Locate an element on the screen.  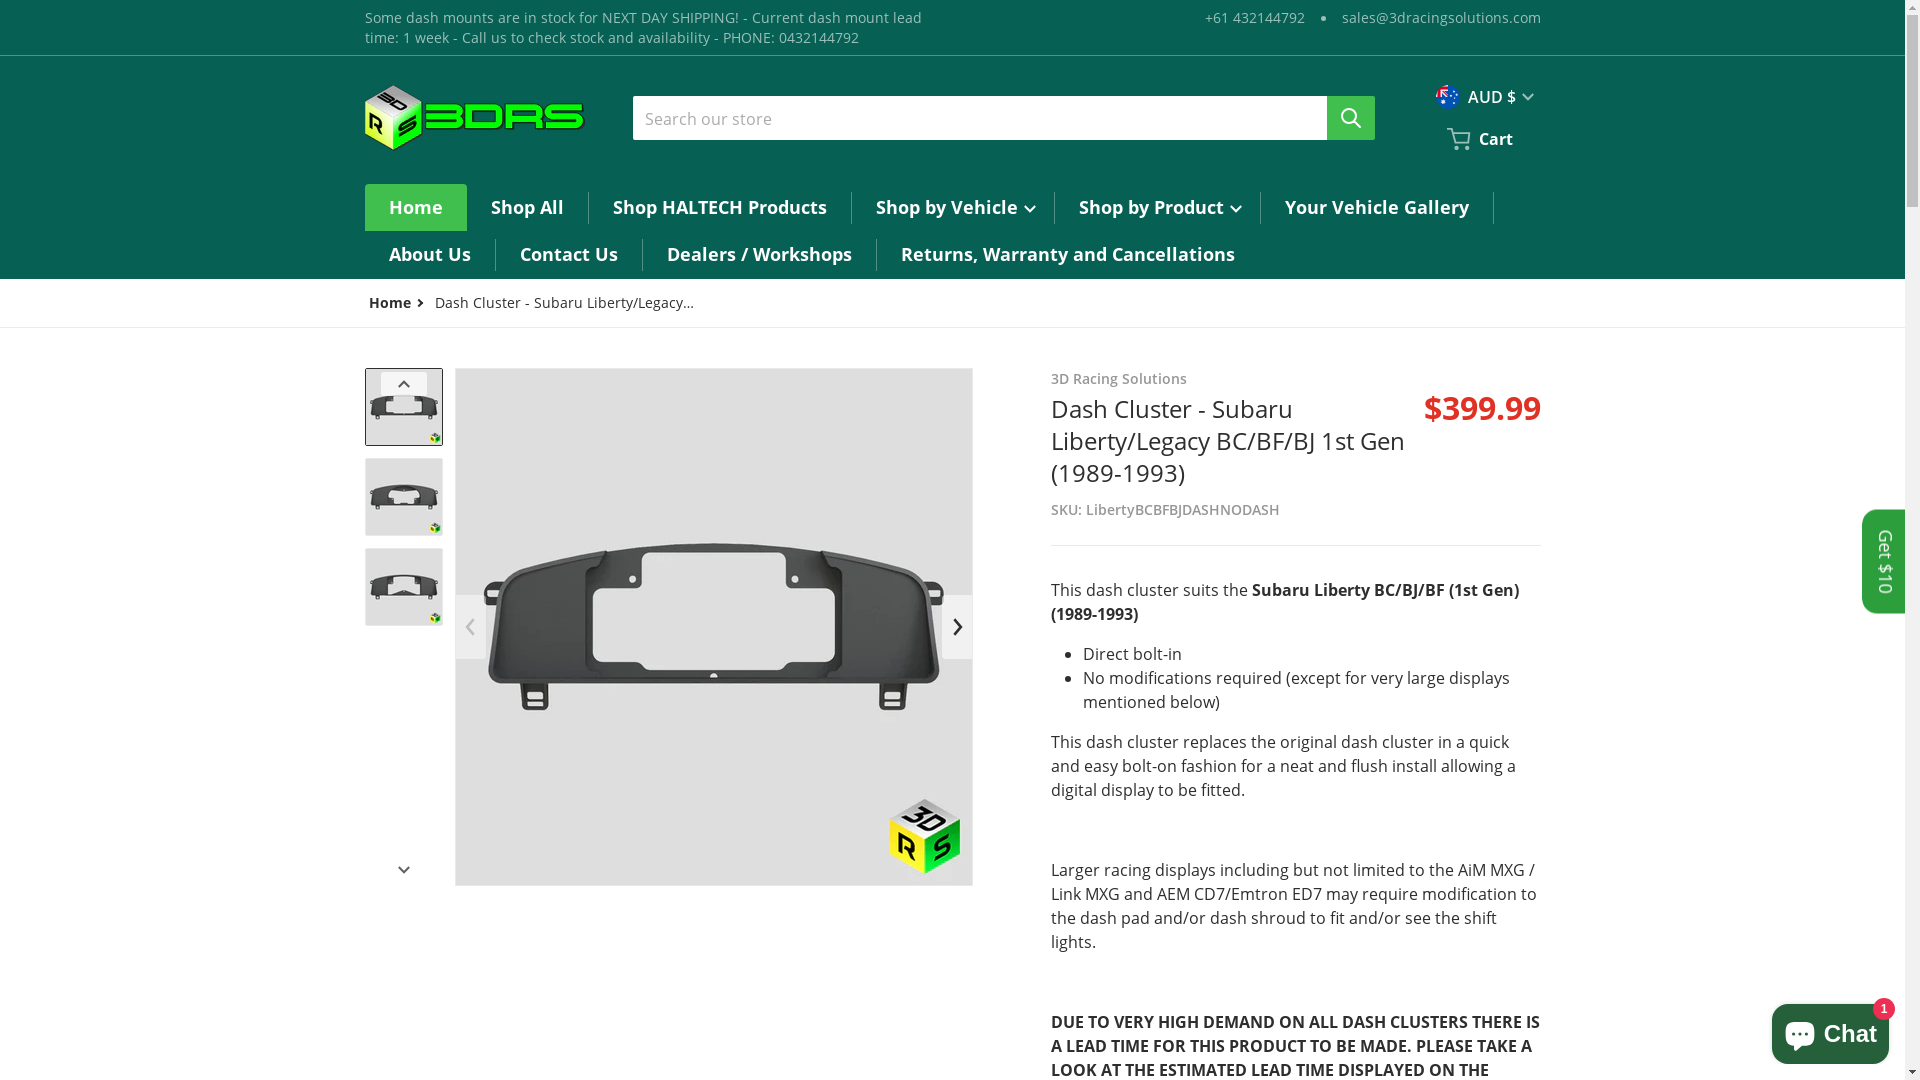
Your Vehicle Gallery is located at coordinates (1376, 208).